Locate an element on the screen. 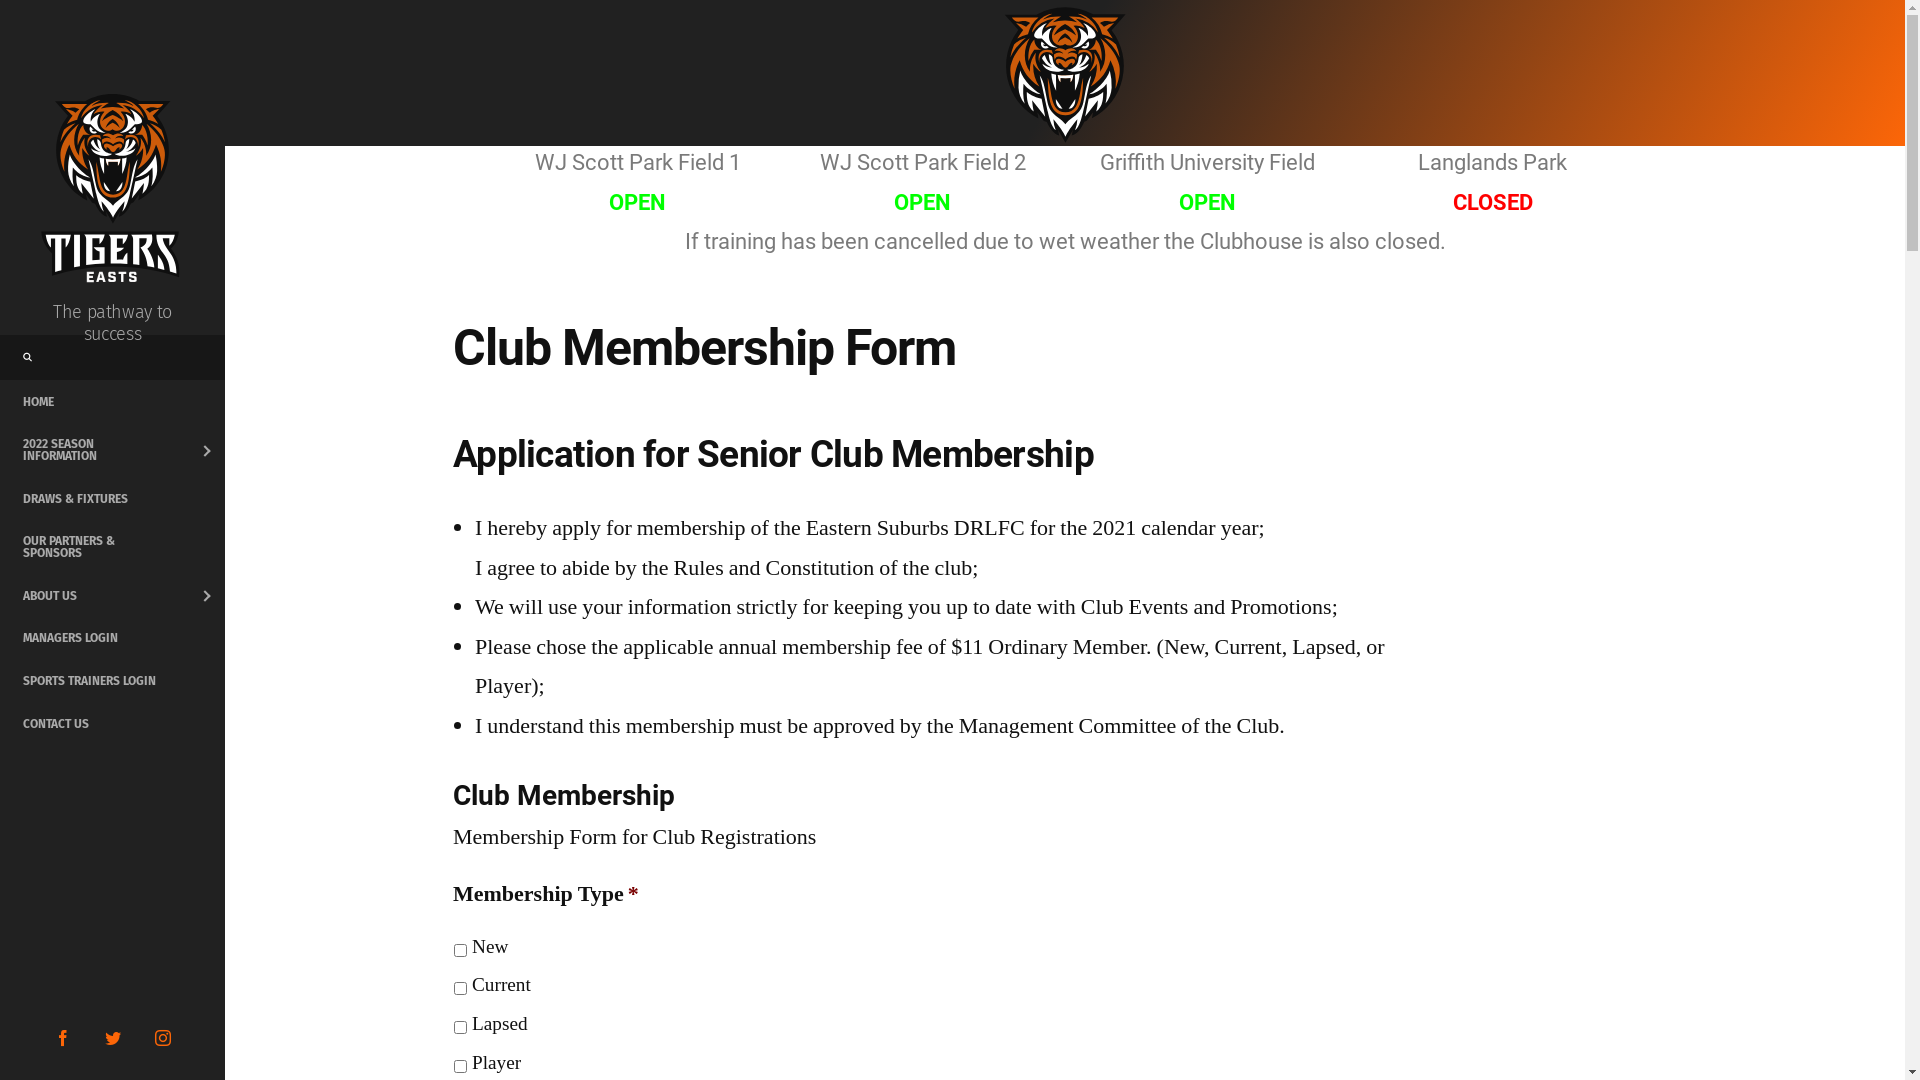  2022 SEASON INFORMATION is located at coordinates (112, 450).